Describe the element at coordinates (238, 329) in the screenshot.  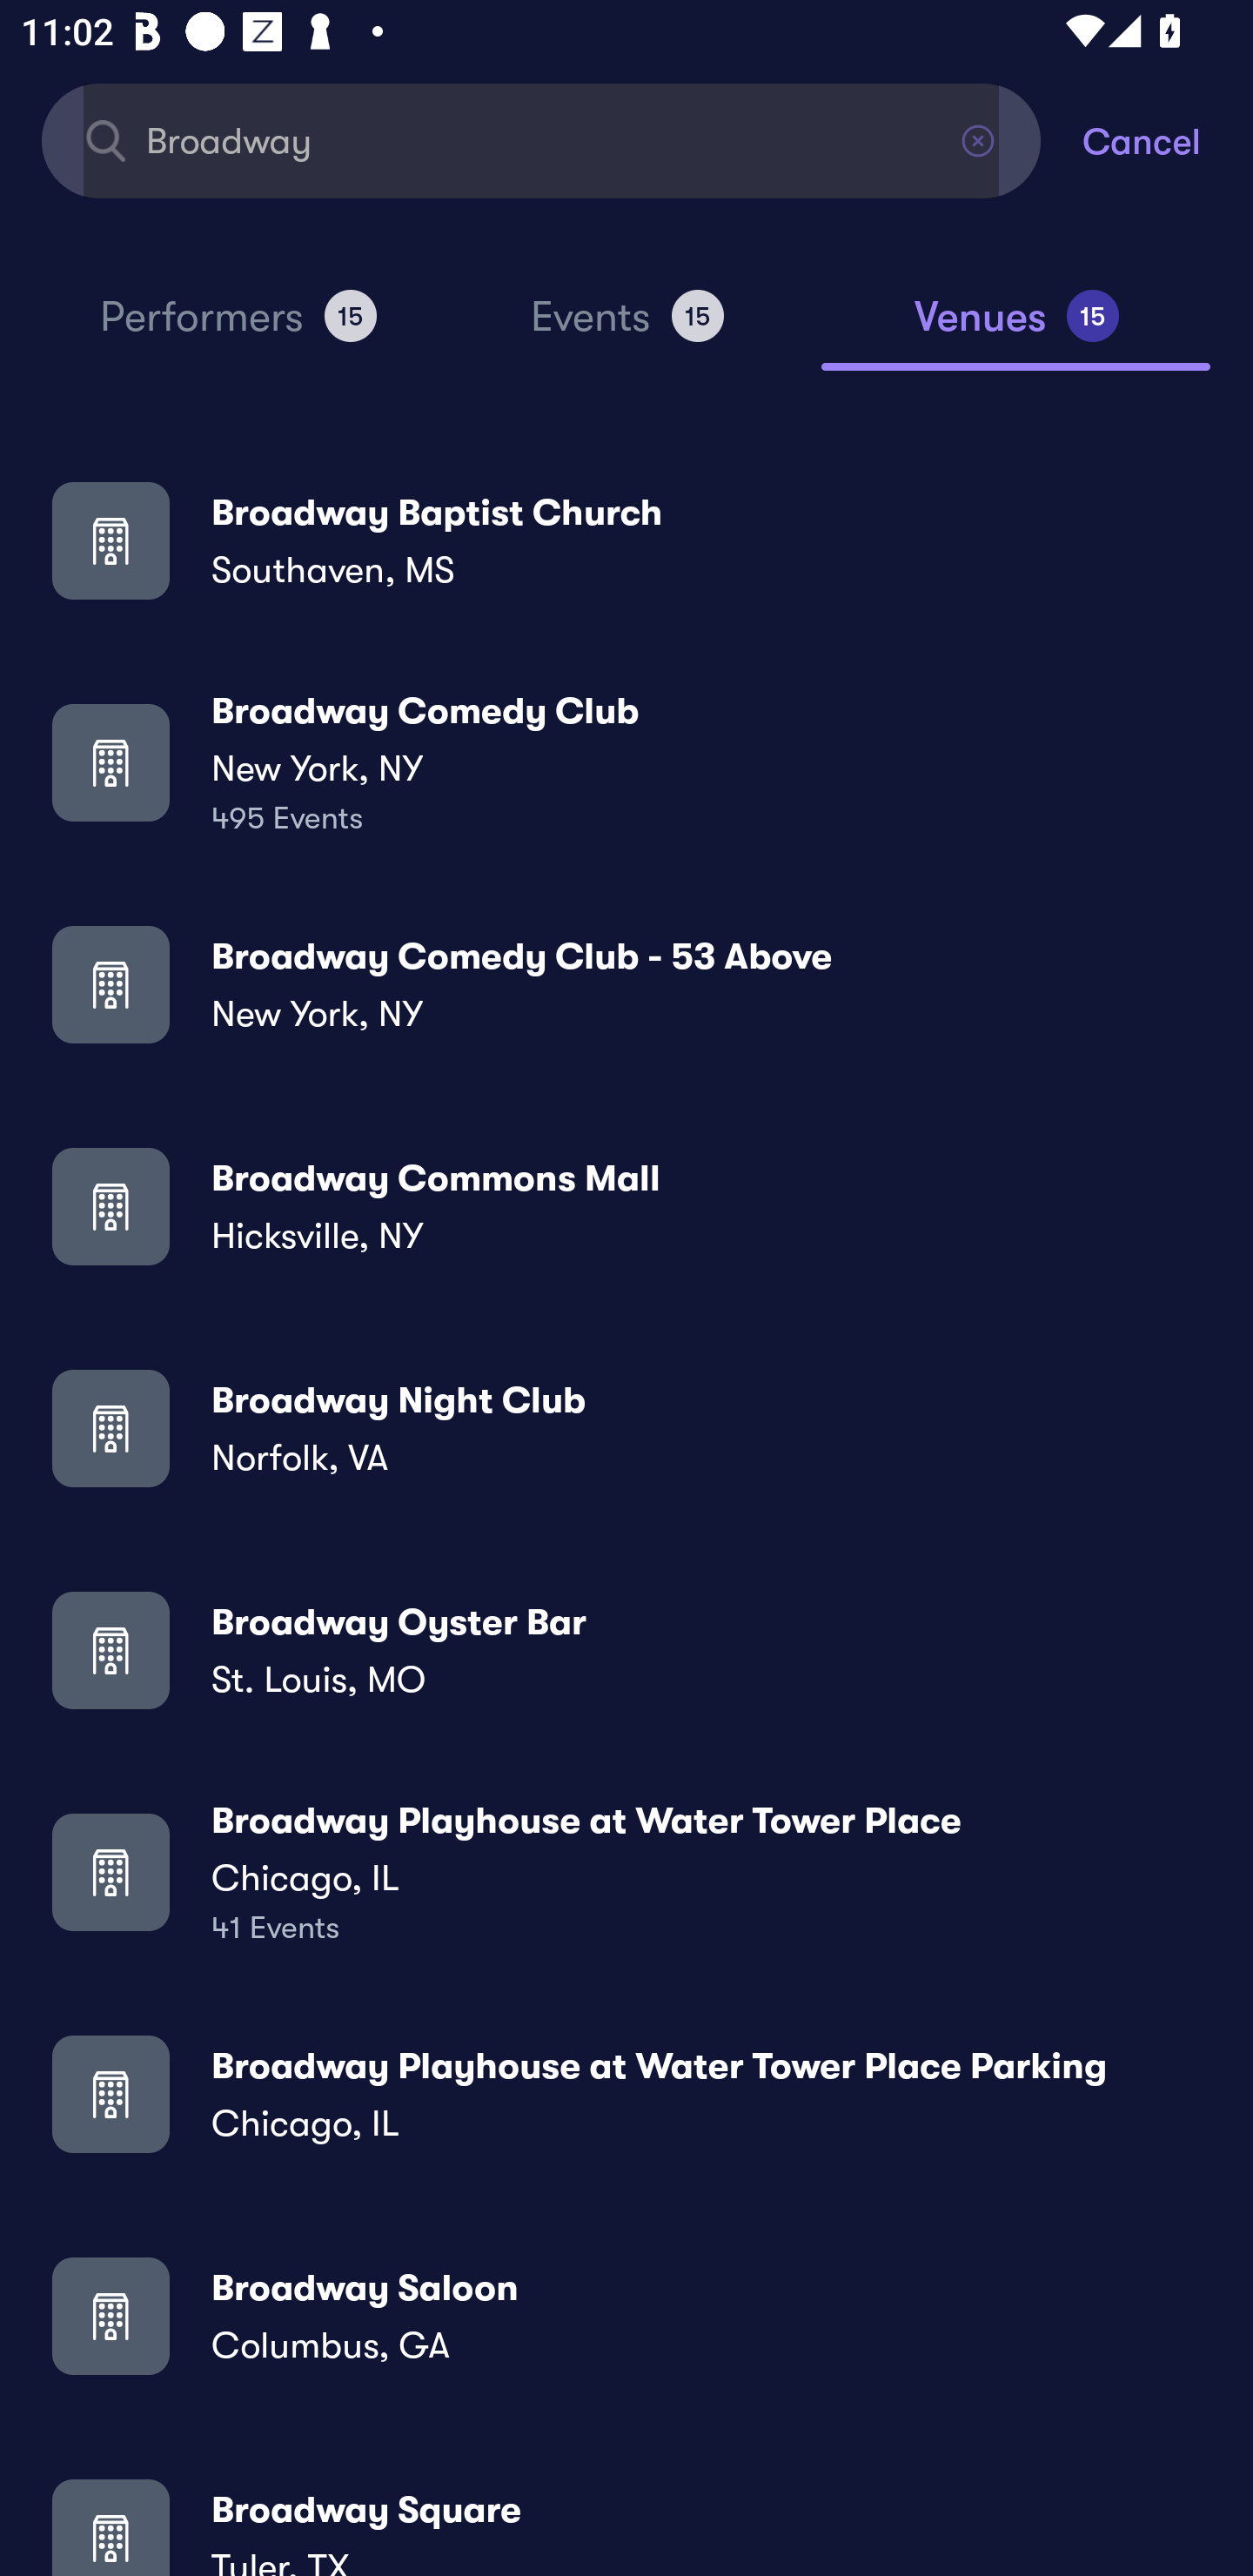
I see `Performers 15` at that location.